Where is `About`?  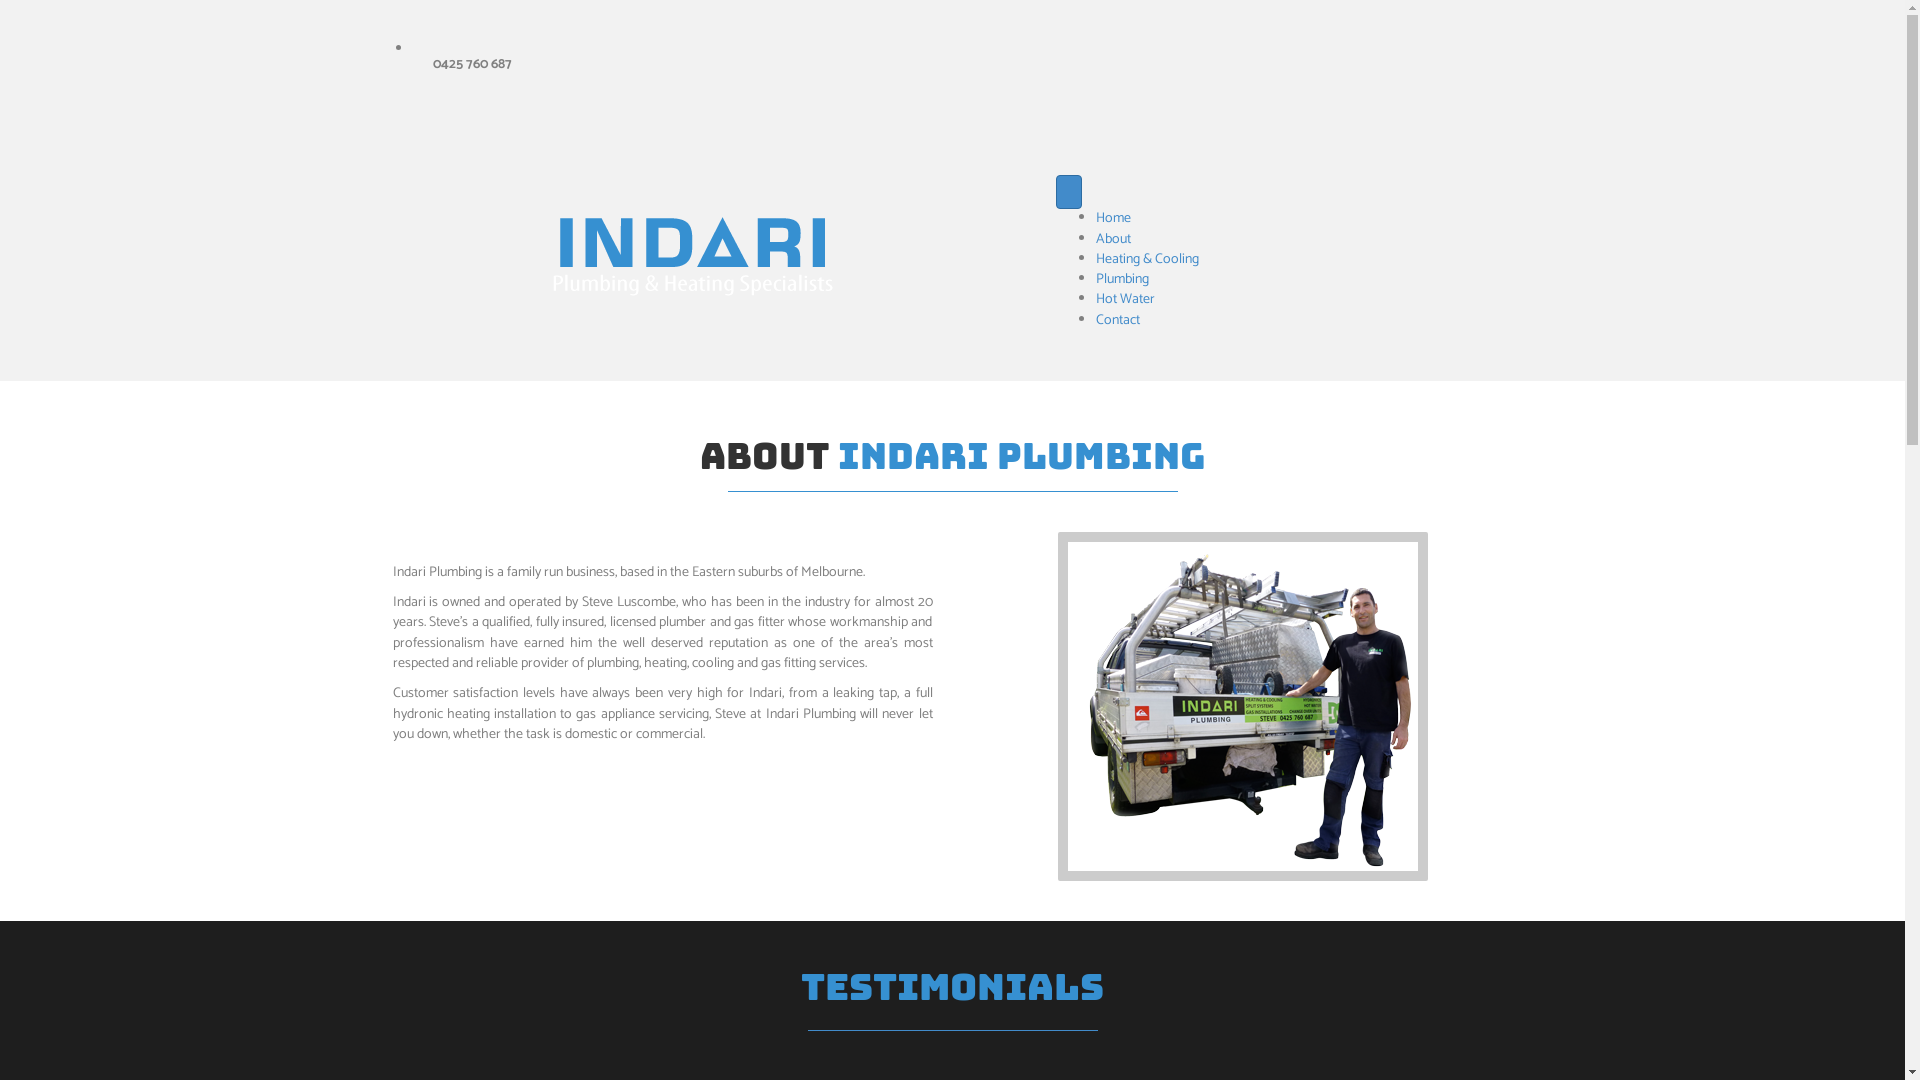
About is located at coordinates (1114, 240).